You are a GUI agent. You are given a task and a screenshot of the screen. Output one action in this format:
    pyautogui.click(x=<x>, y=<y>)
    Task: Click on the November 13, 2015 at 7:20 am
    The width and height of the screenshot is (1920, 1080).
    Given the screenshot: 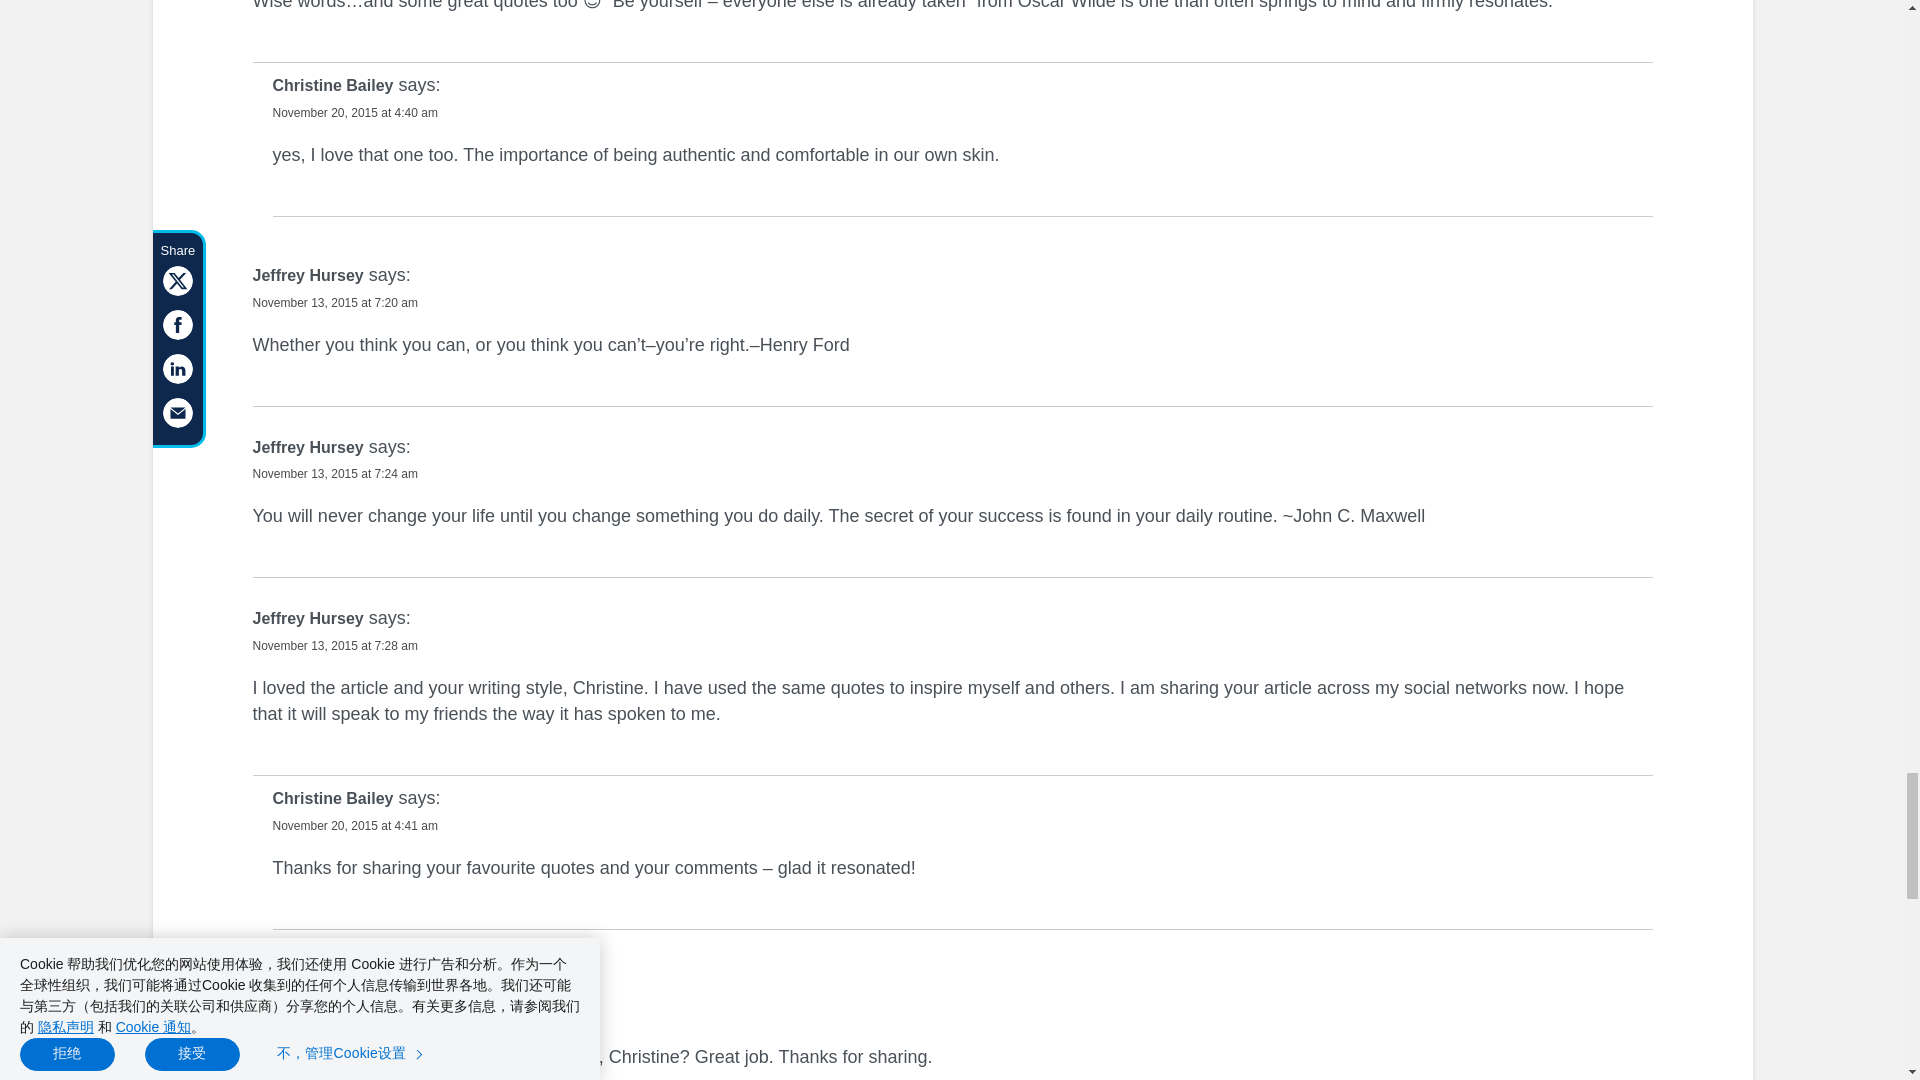 What is the action you would take?
    pyautogui.click(x=334, y=302)
    